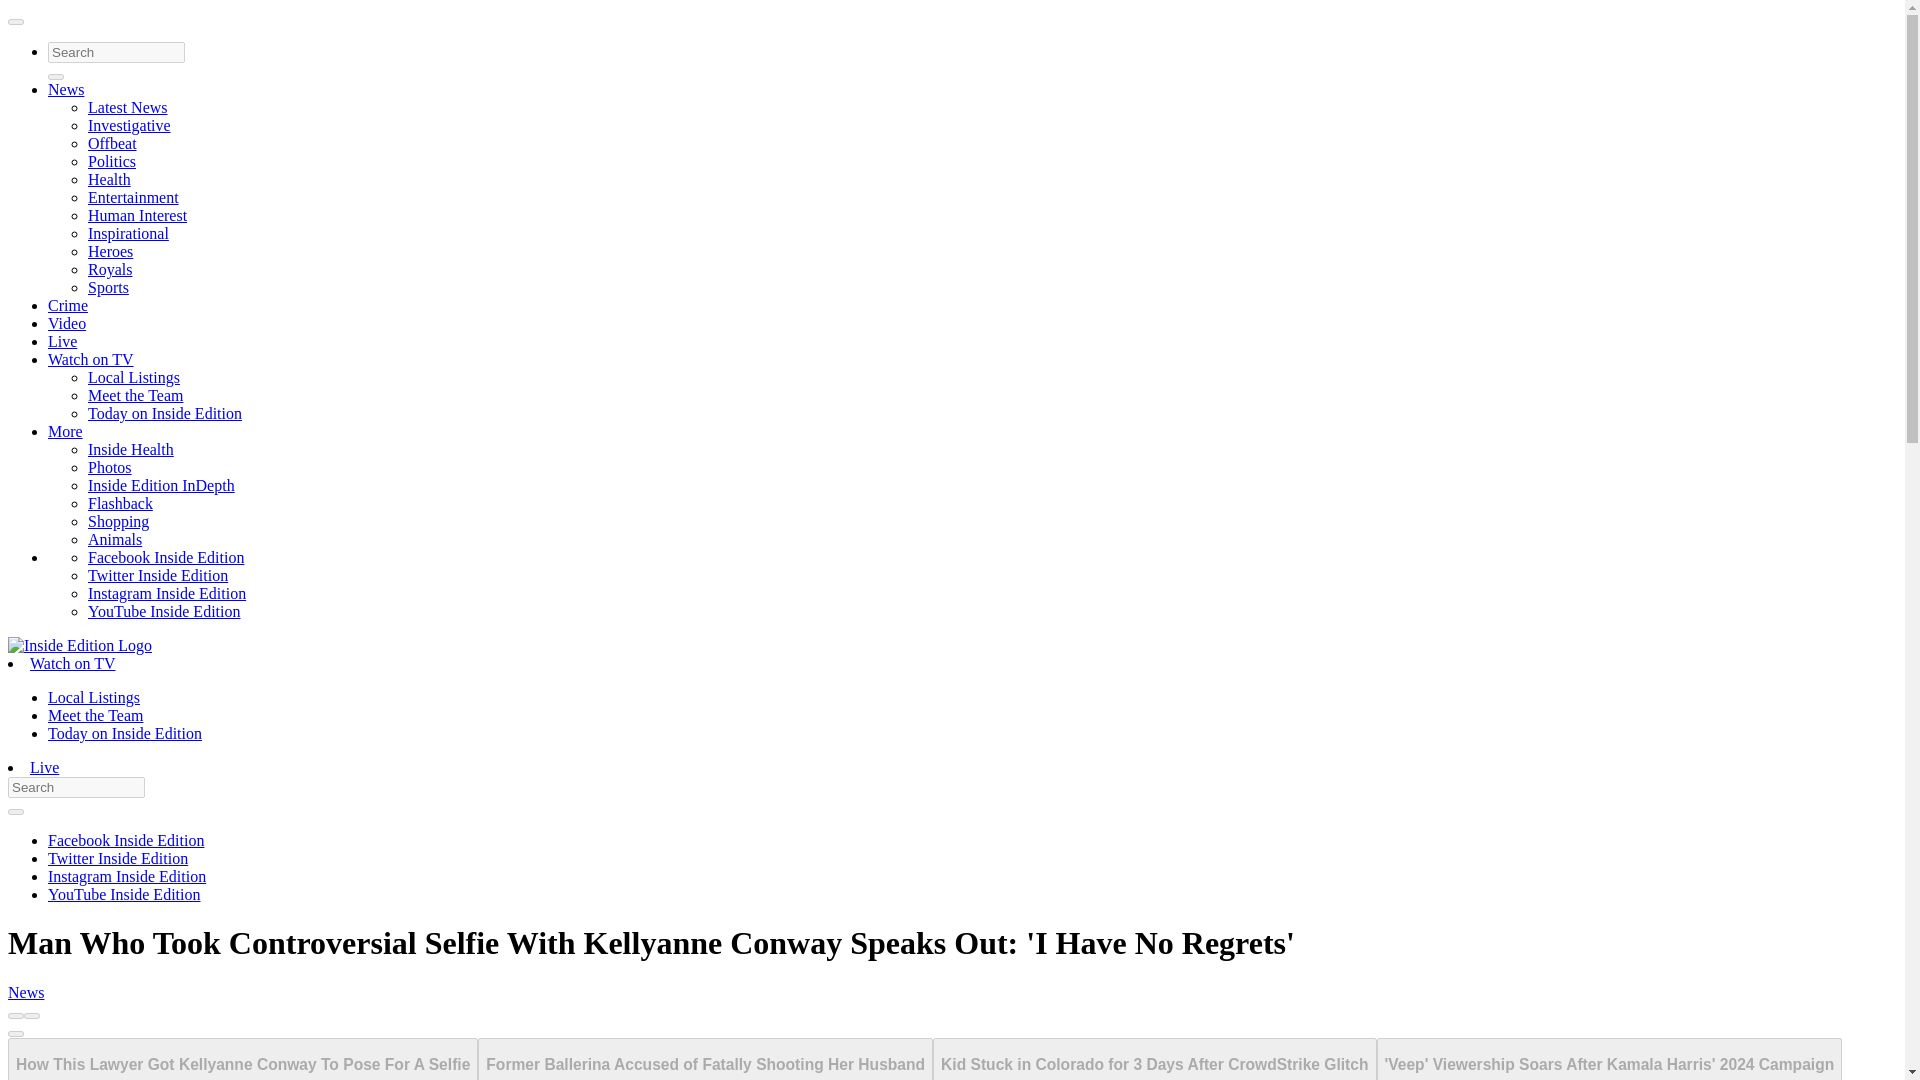 The height and width of the screenshot is (1080, 1920). What do you see at coordinates (135, 394) in the screenshot?
I see `Meet the Team` at bounding box center [135, 394].